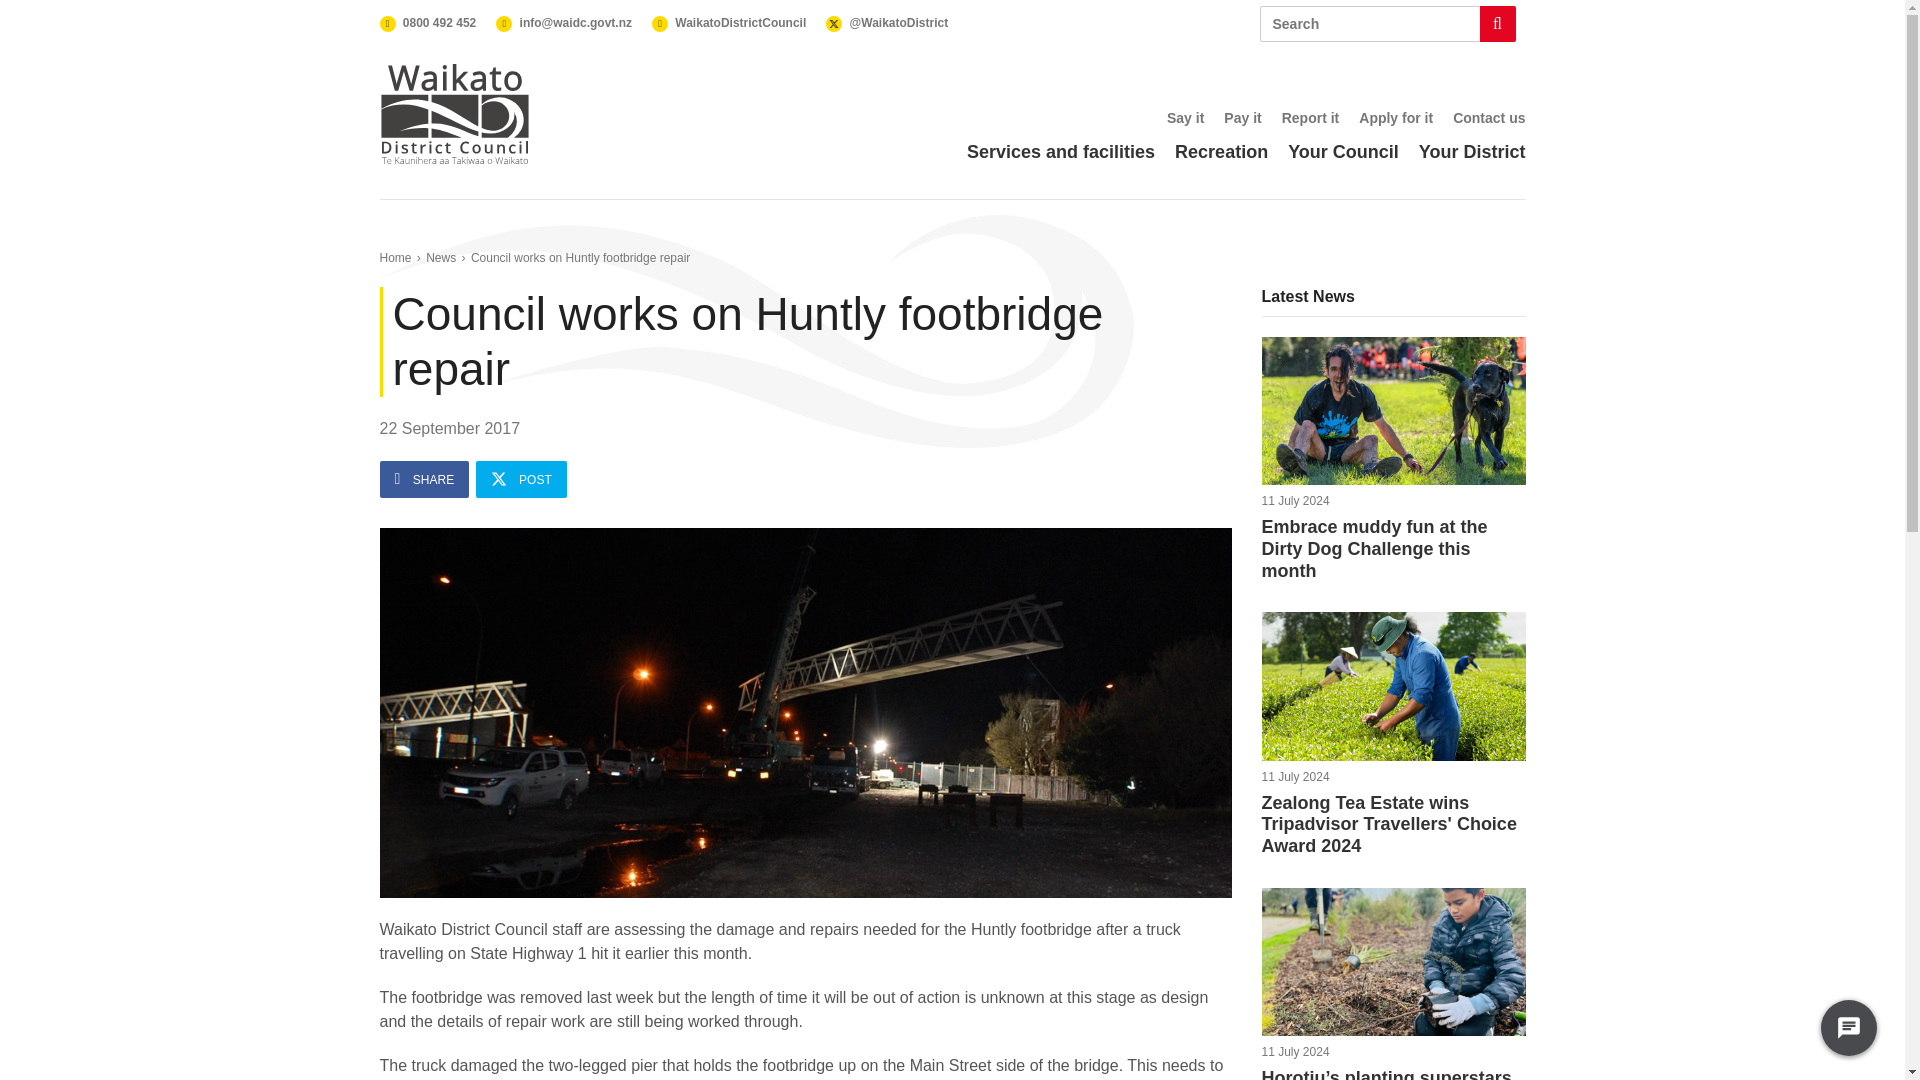 Image resolution: width=1920 pixels, height=1080 pixels. Describe the element at coordinates (1488, 118) in the screenshot. I see `Contact us` at that location.